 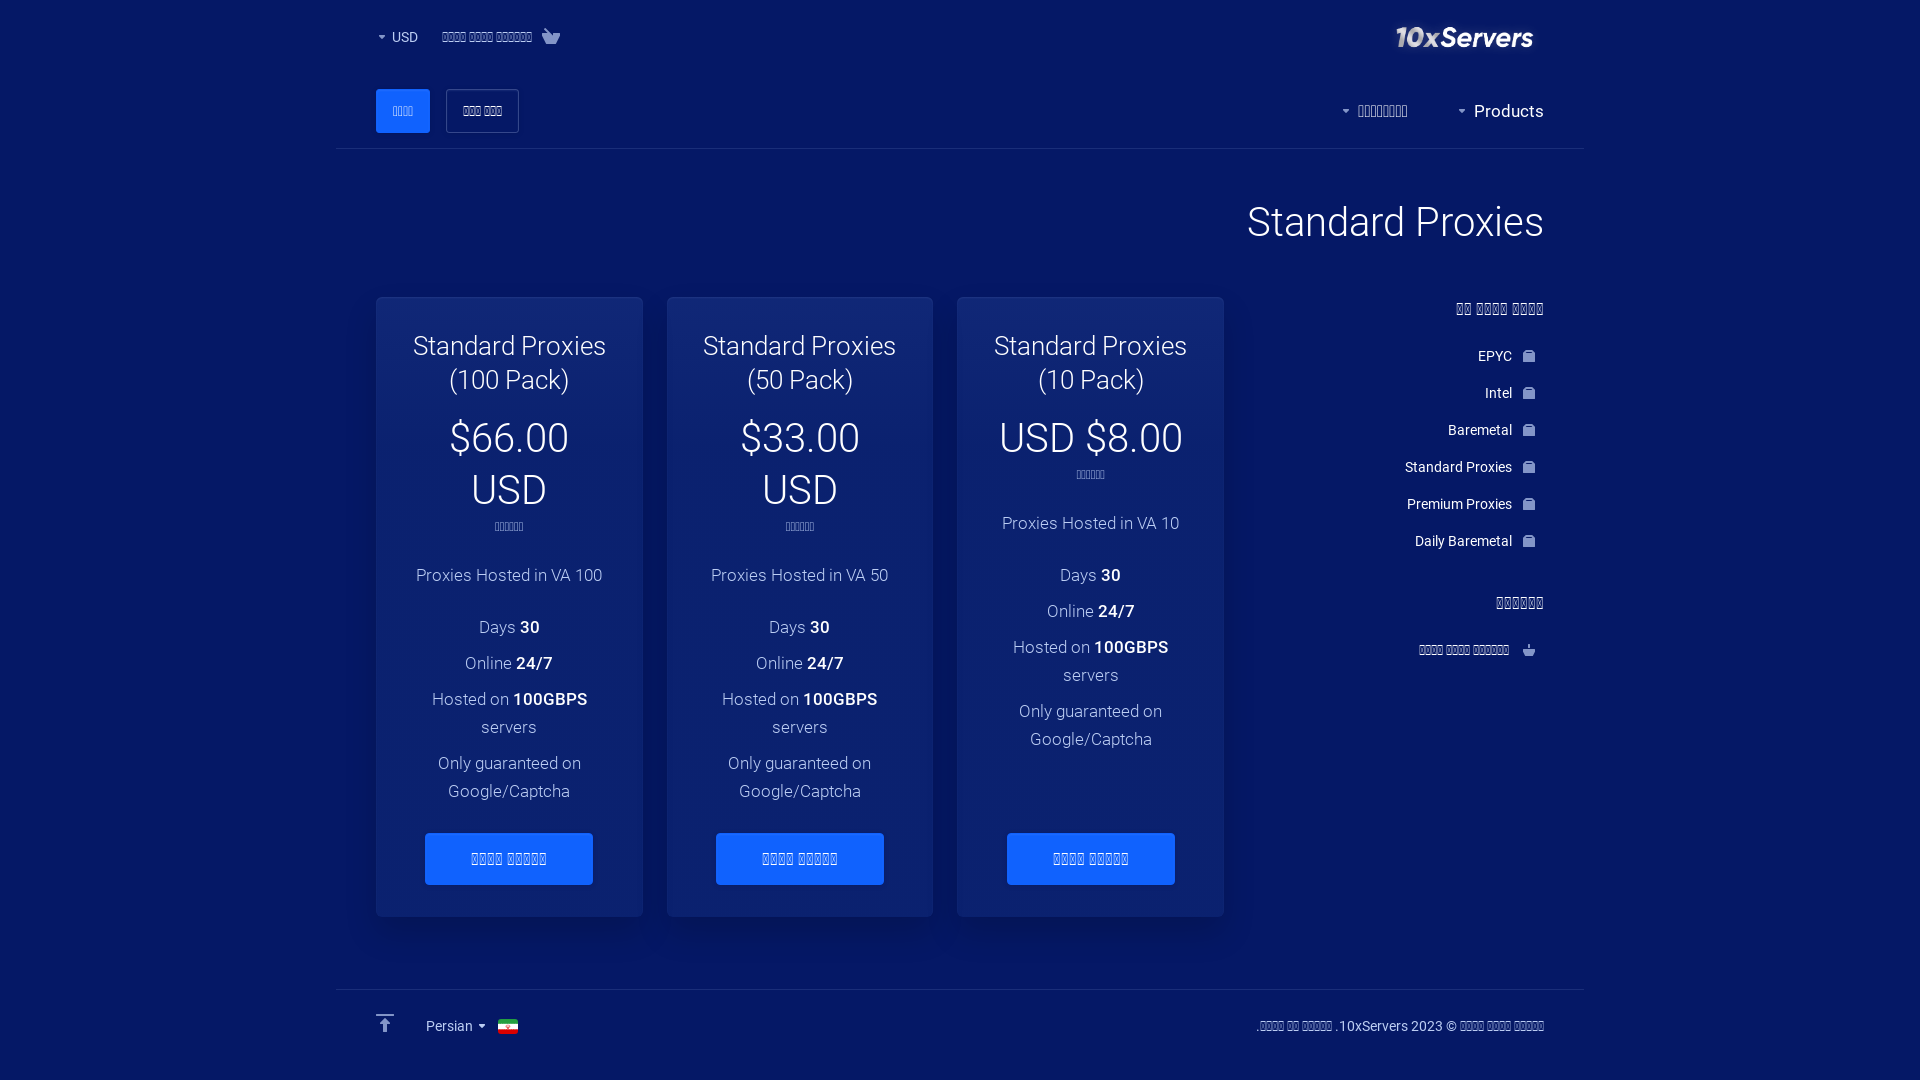 What do you see at coordinates (1404, 393) in the screenshot?
I see `Intel` at bounding box center [1404, 393].